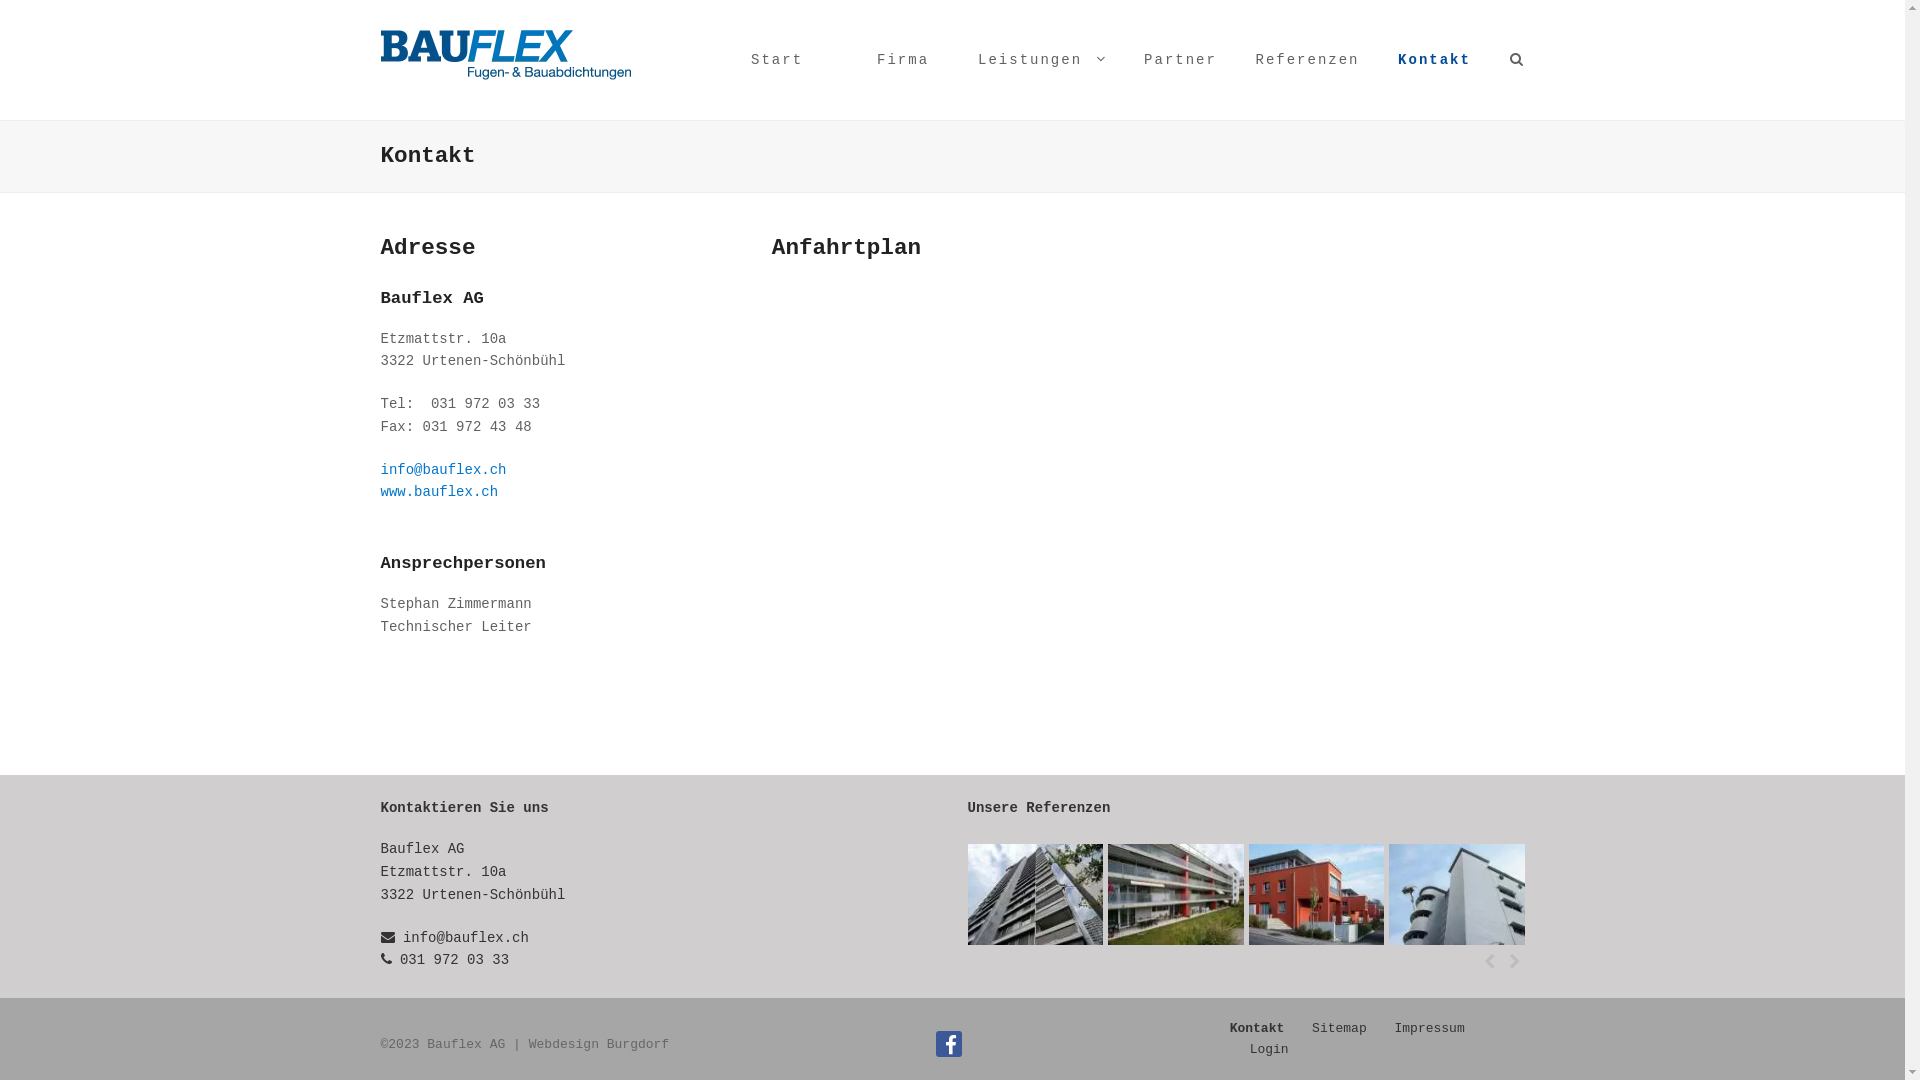 Image resolution: width=1920 pixels, height=1080 pixels. Describe the element at coordinates (1435, 60) in the screenshot. I see `Kontakt` at that location.